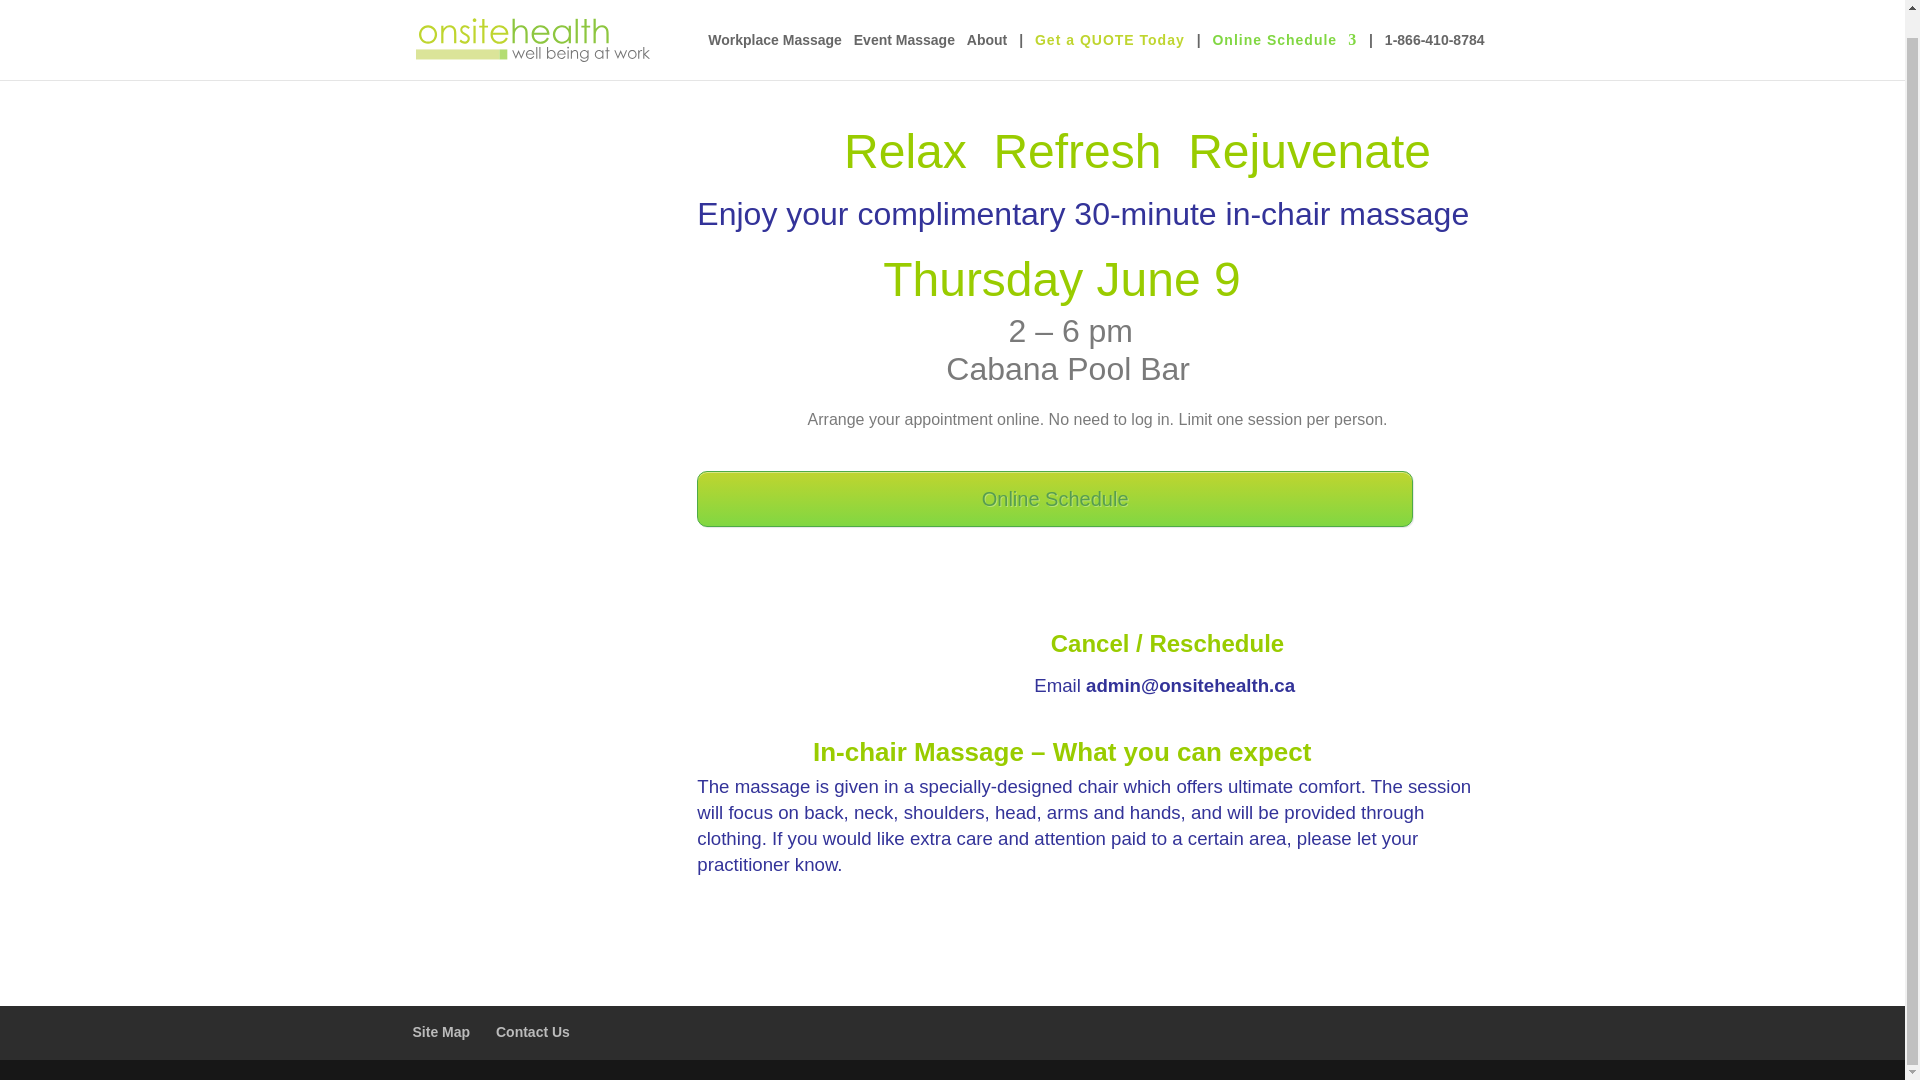 The image size is (1920, 1080). Describe the element at coordinates (775, 32) in the screenshot. I see `Workplace Massage` at that location.